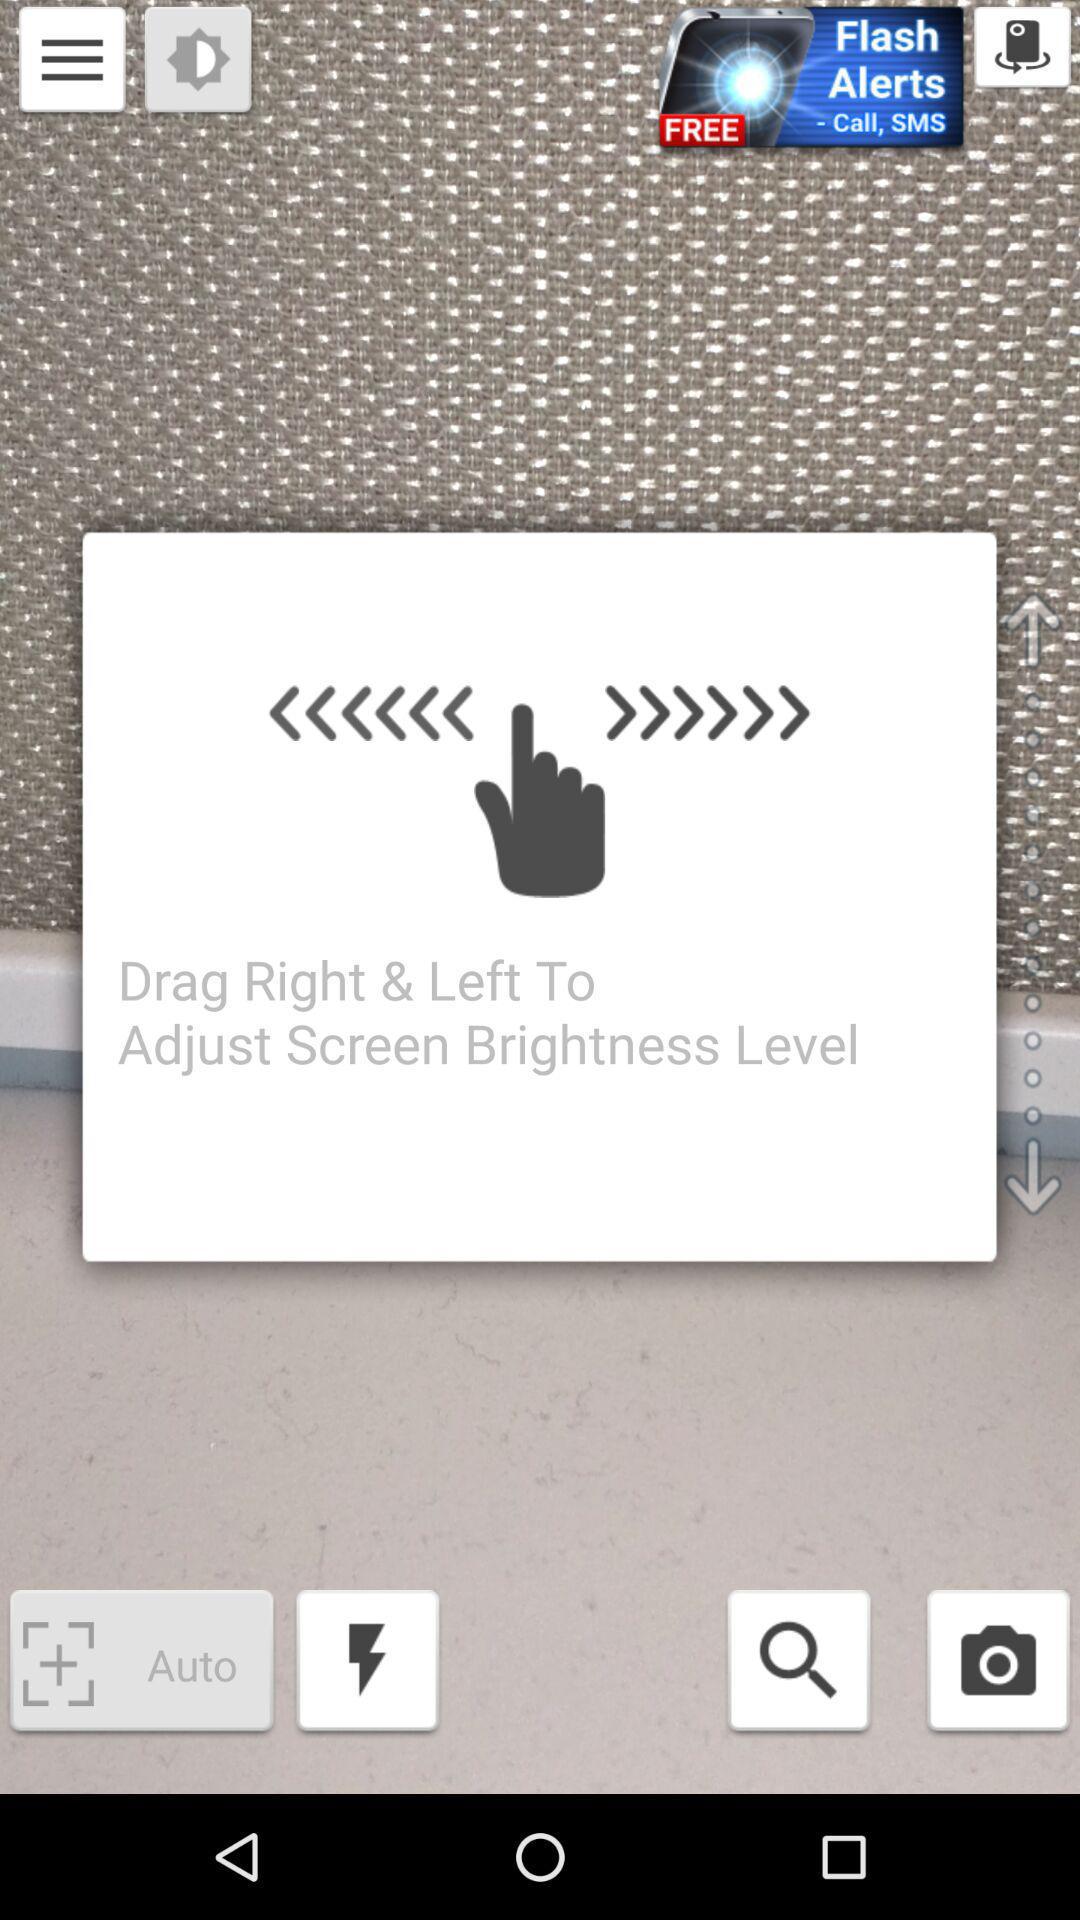 This screenshot has height=1920, width=1080. I want to click on brightness view, so click(200, 62).